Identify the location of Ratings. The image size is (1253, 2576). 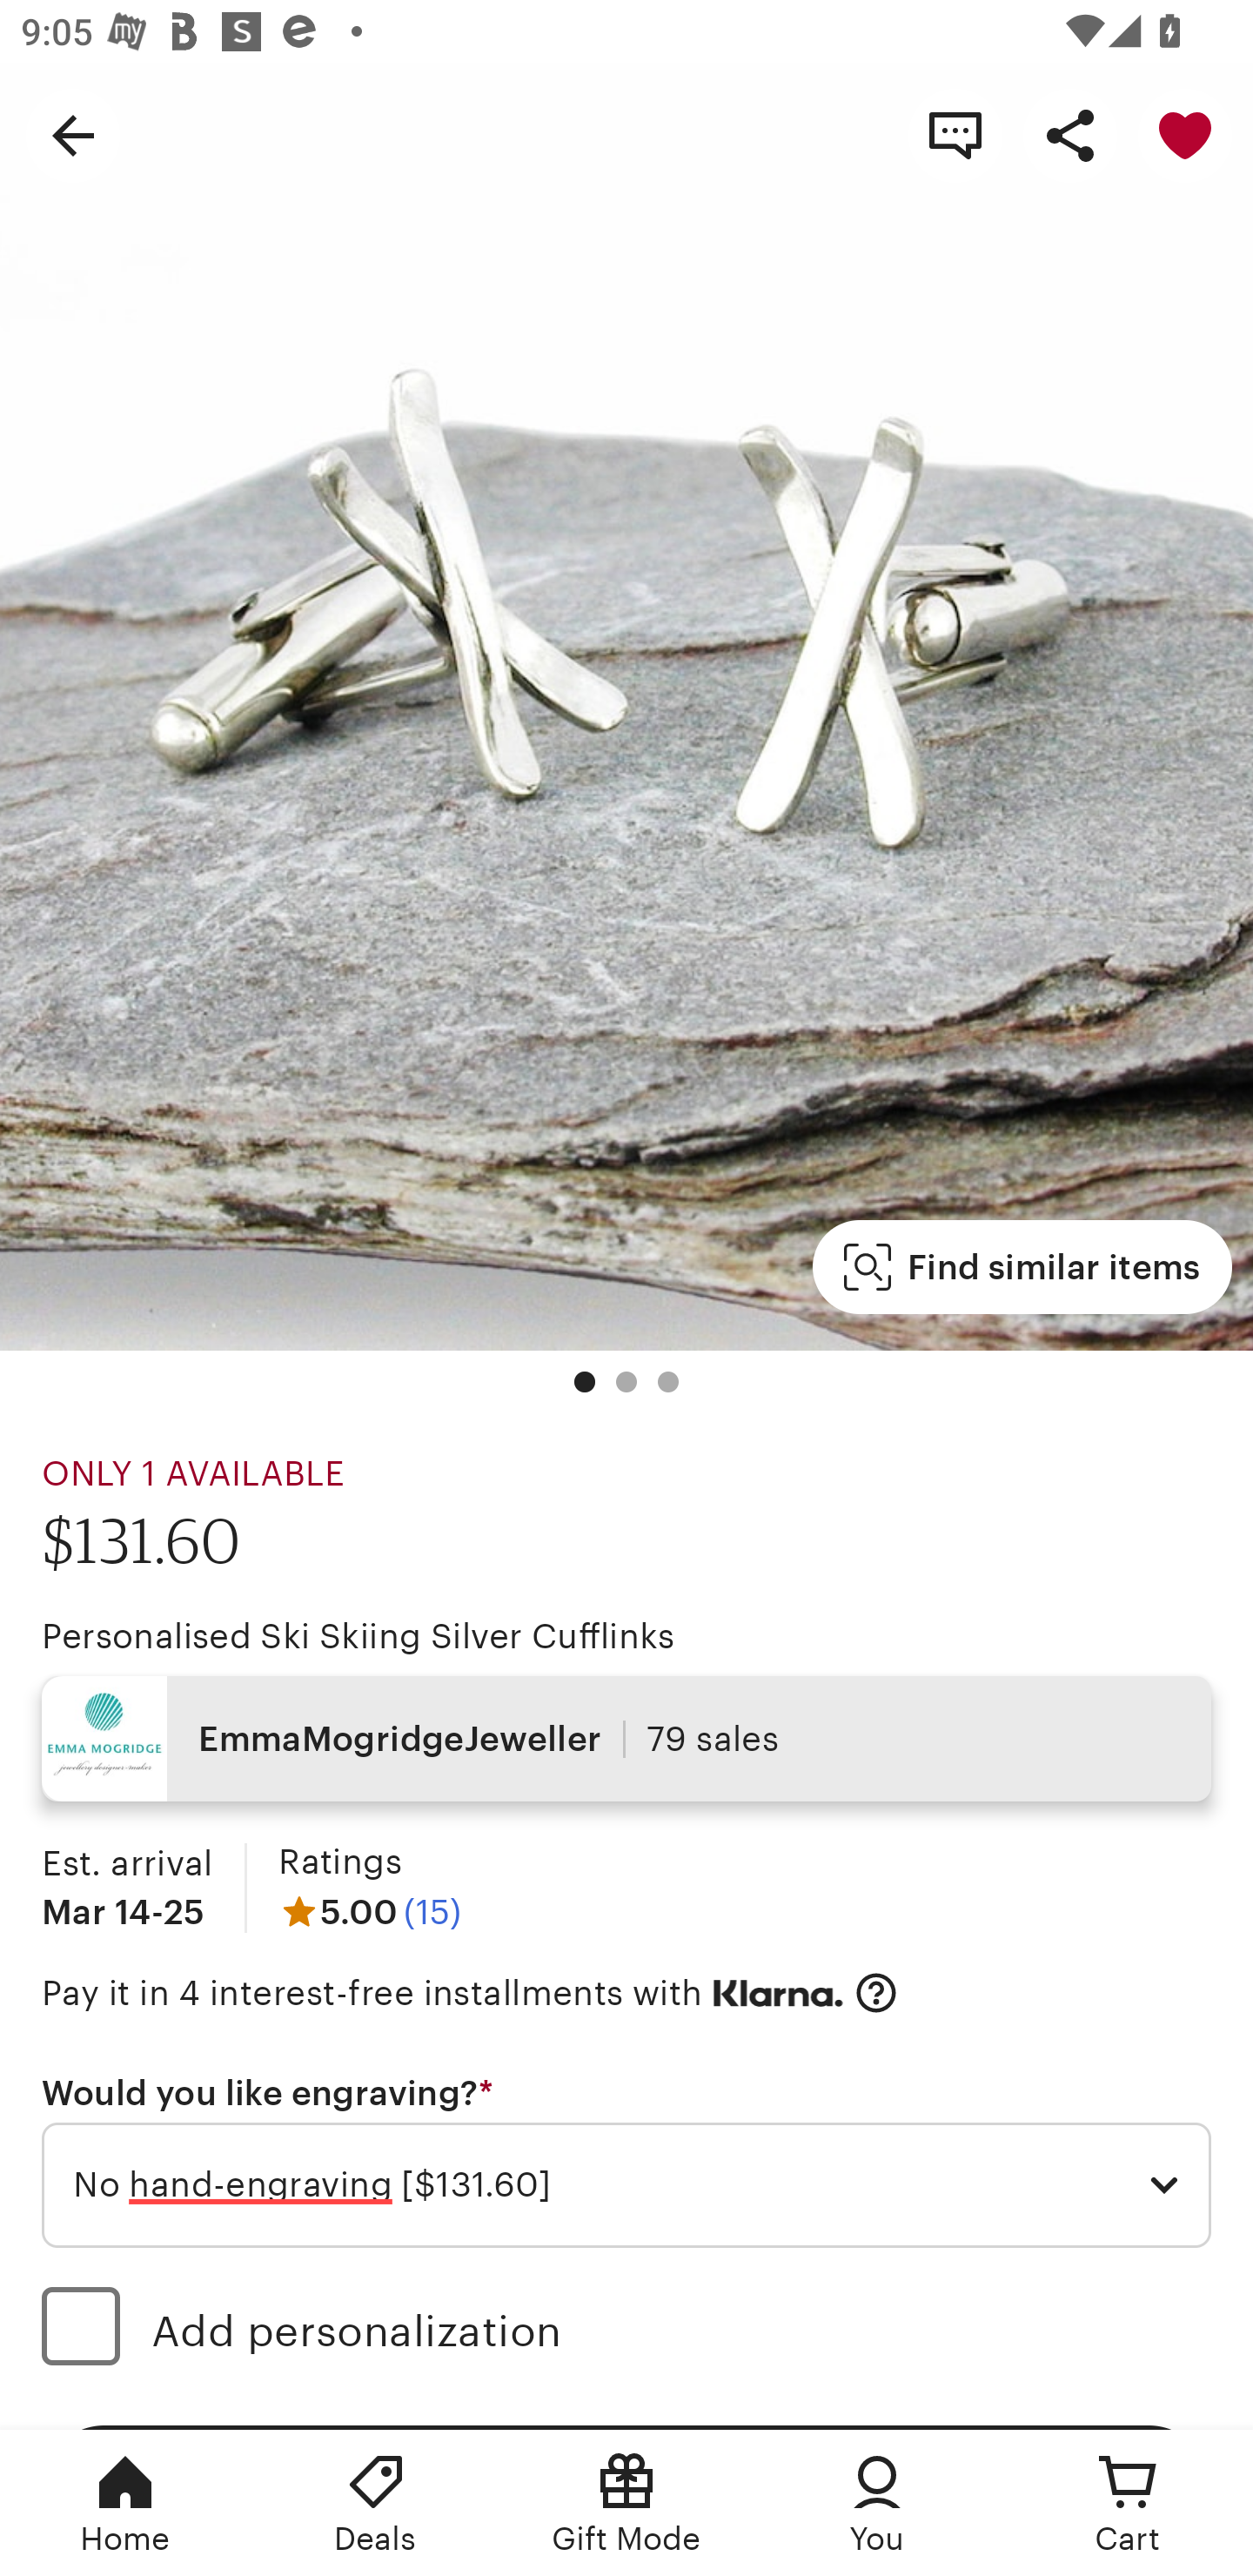
(339, 1862).